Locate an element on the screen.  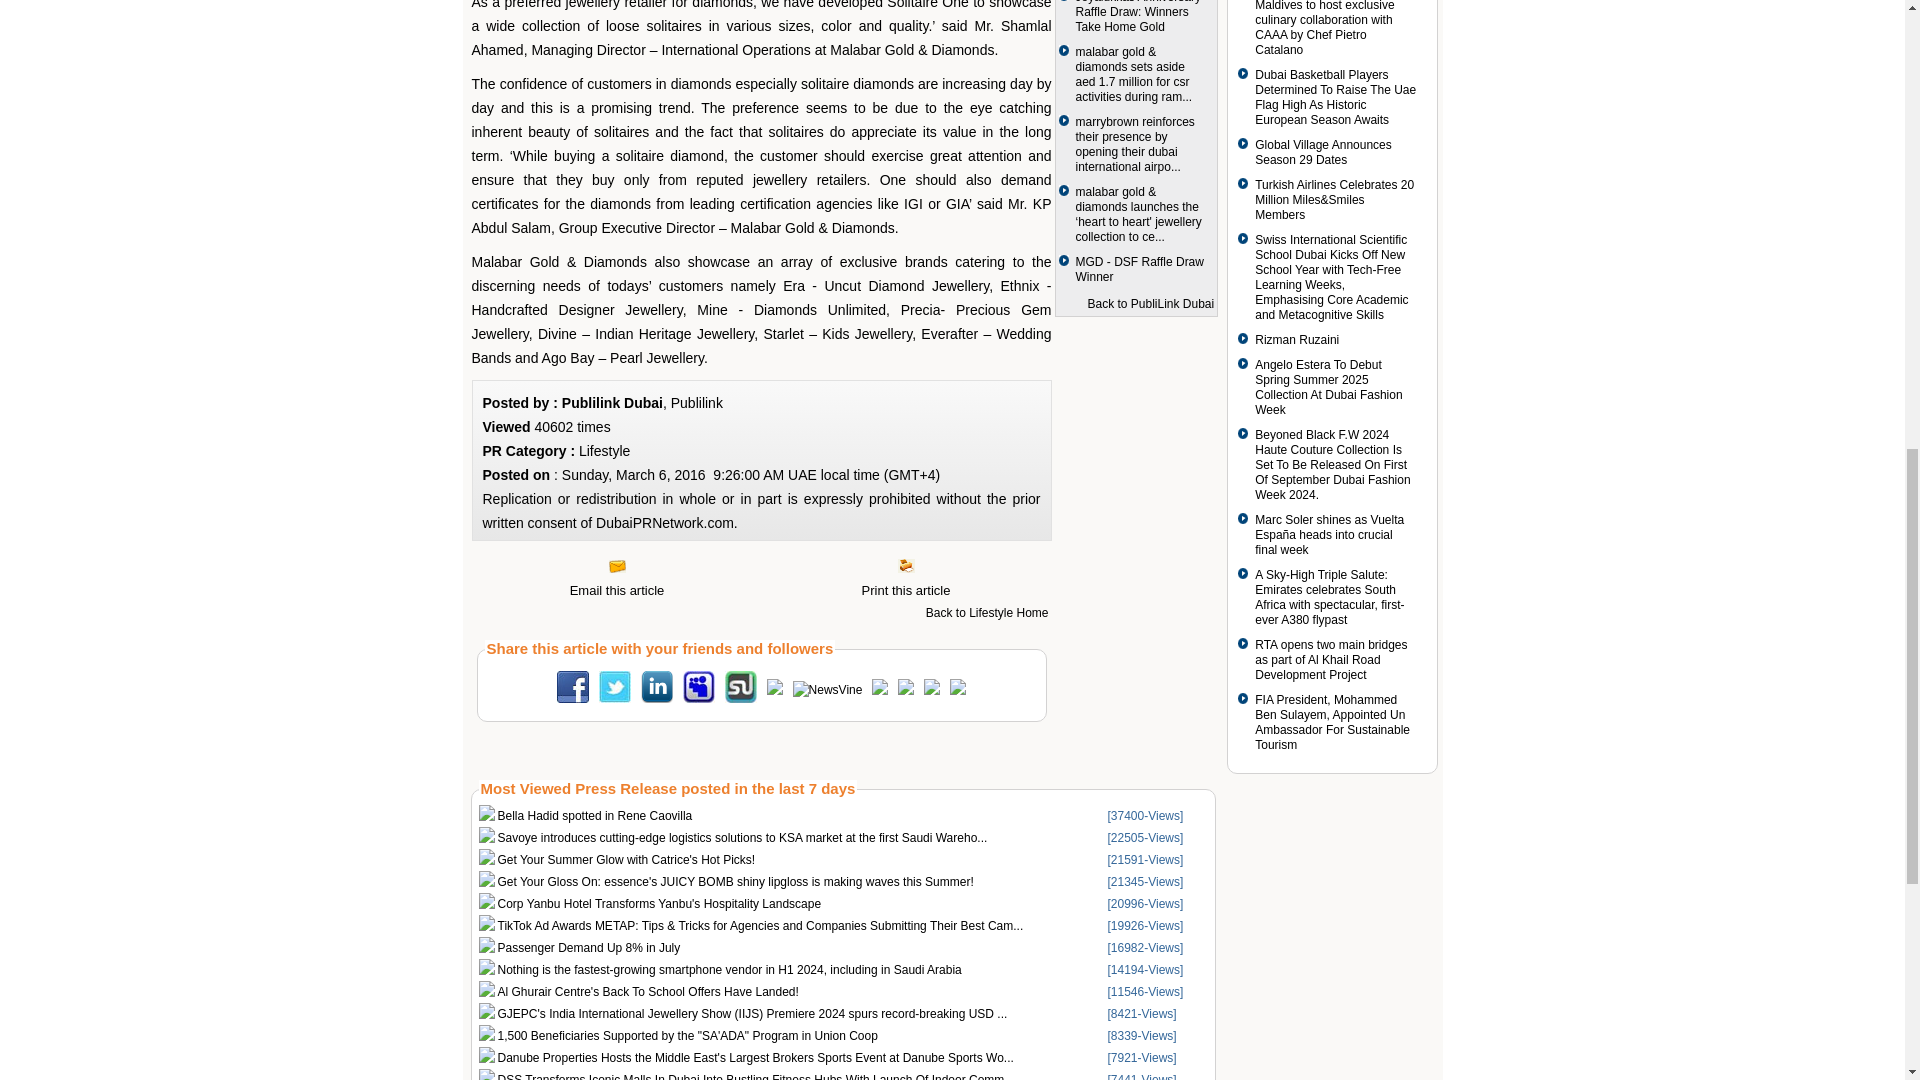
Facebook is located at coordinates (572, 699).